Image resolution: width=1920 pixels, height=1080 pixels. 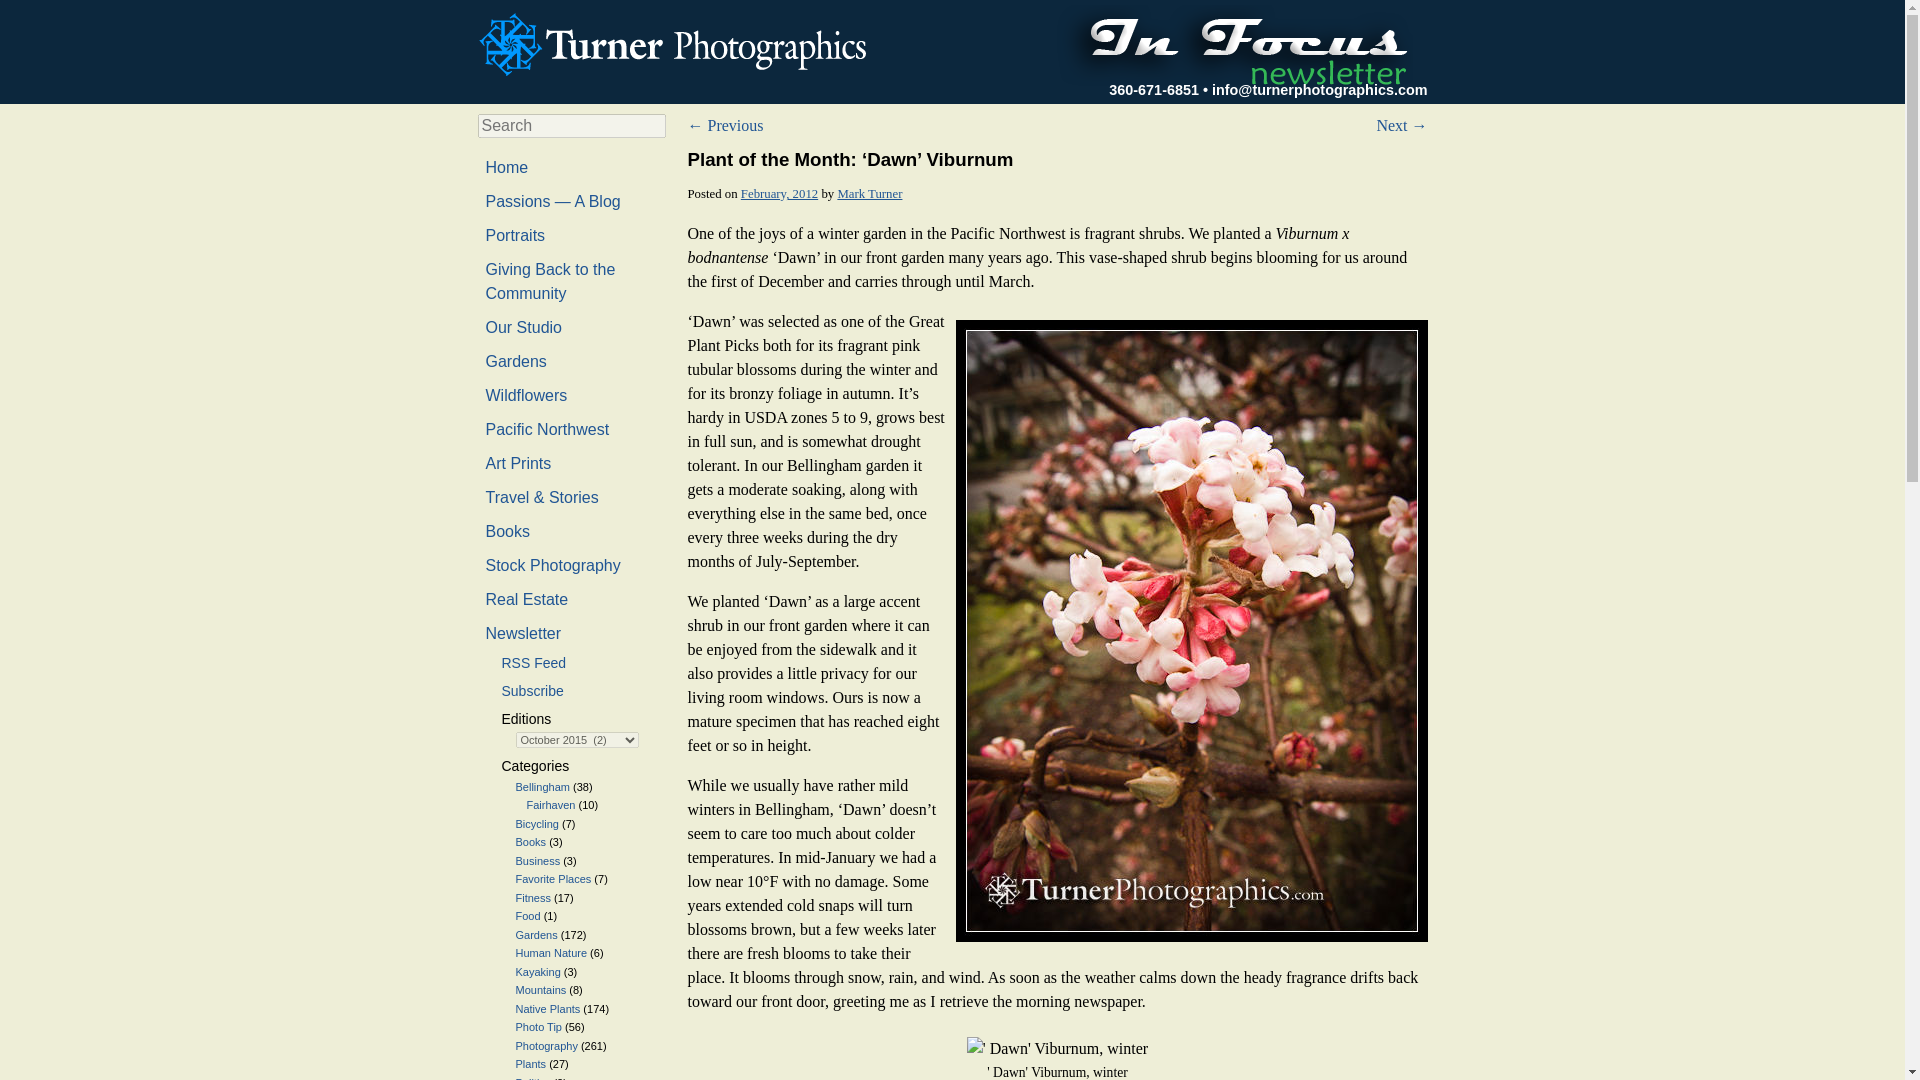 What do you see at coordinates (779, 193) in the screenshot?
I see `6:30 pm` at bounding box center [779, 193].